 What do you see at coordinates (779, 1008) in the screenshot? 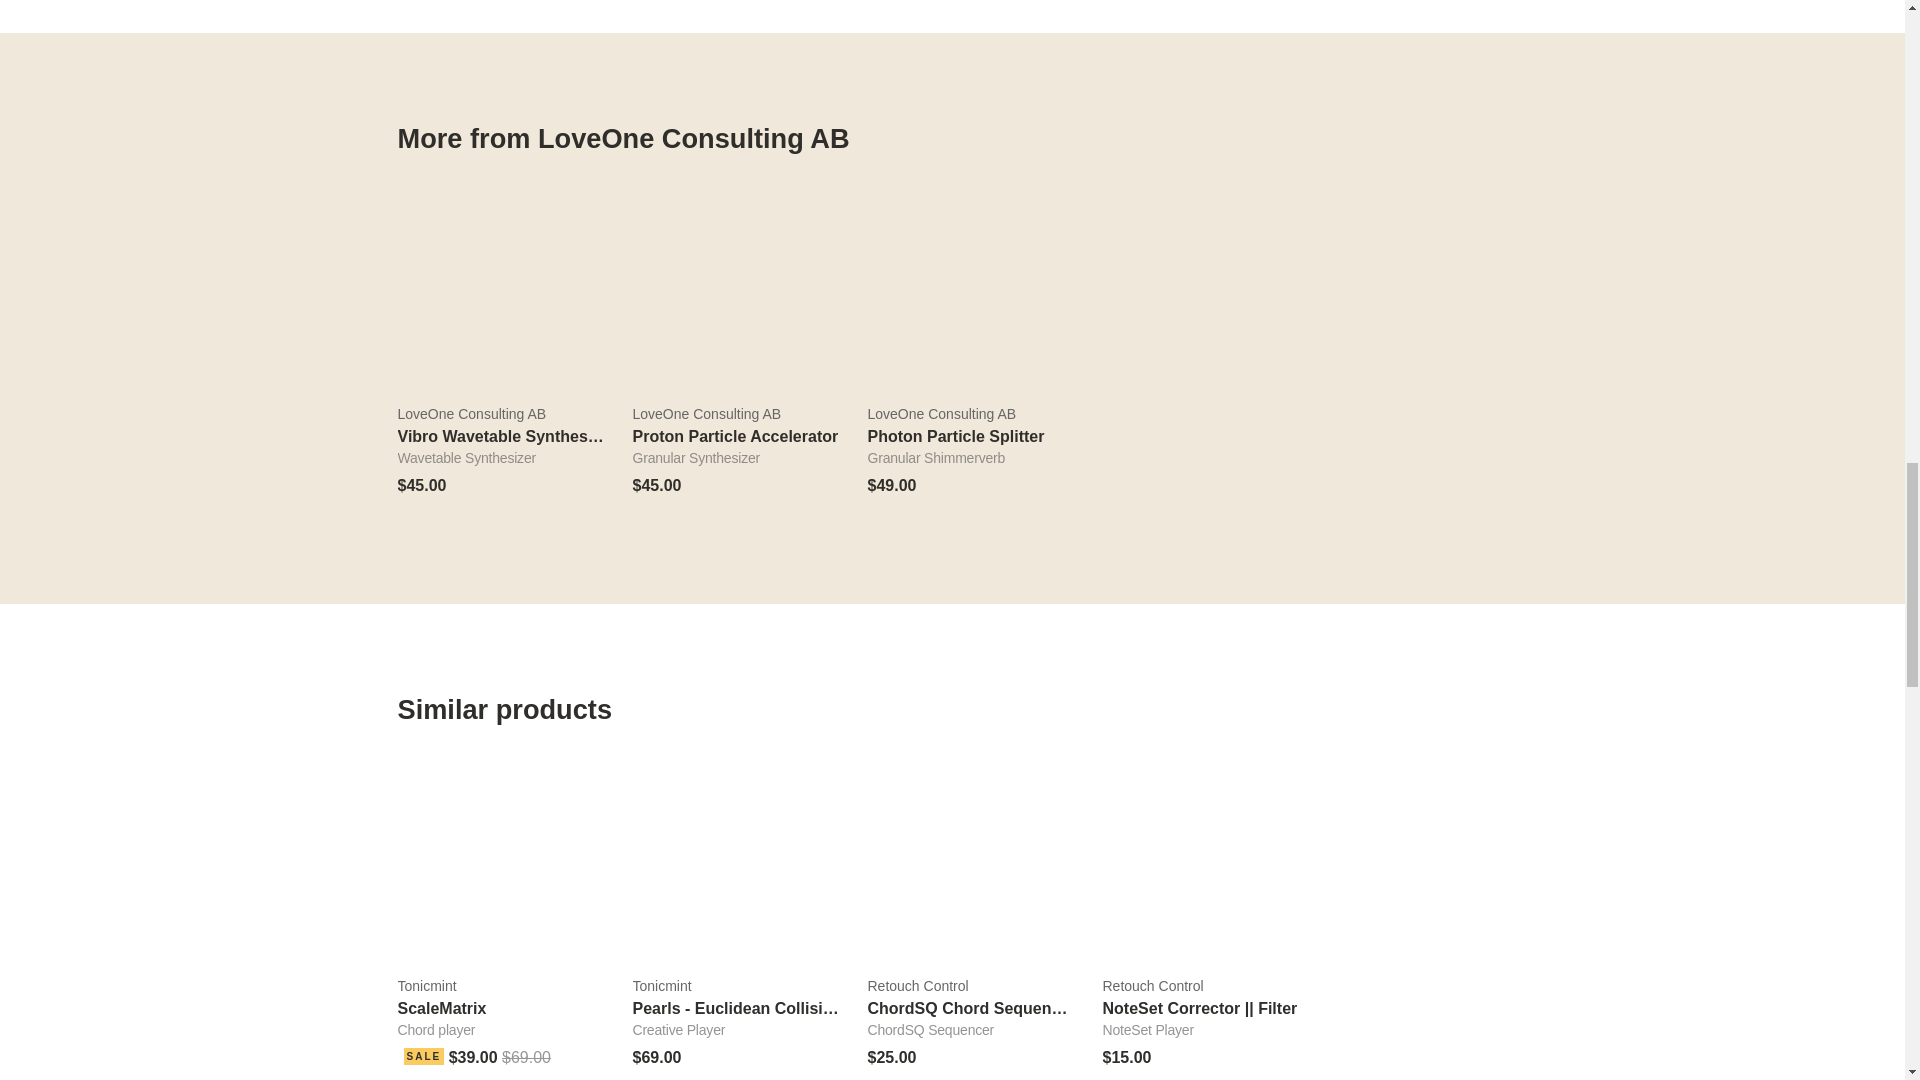
I see `Pearls - Euclidean Collision Sequencer` at bounding box center [779, 1008].